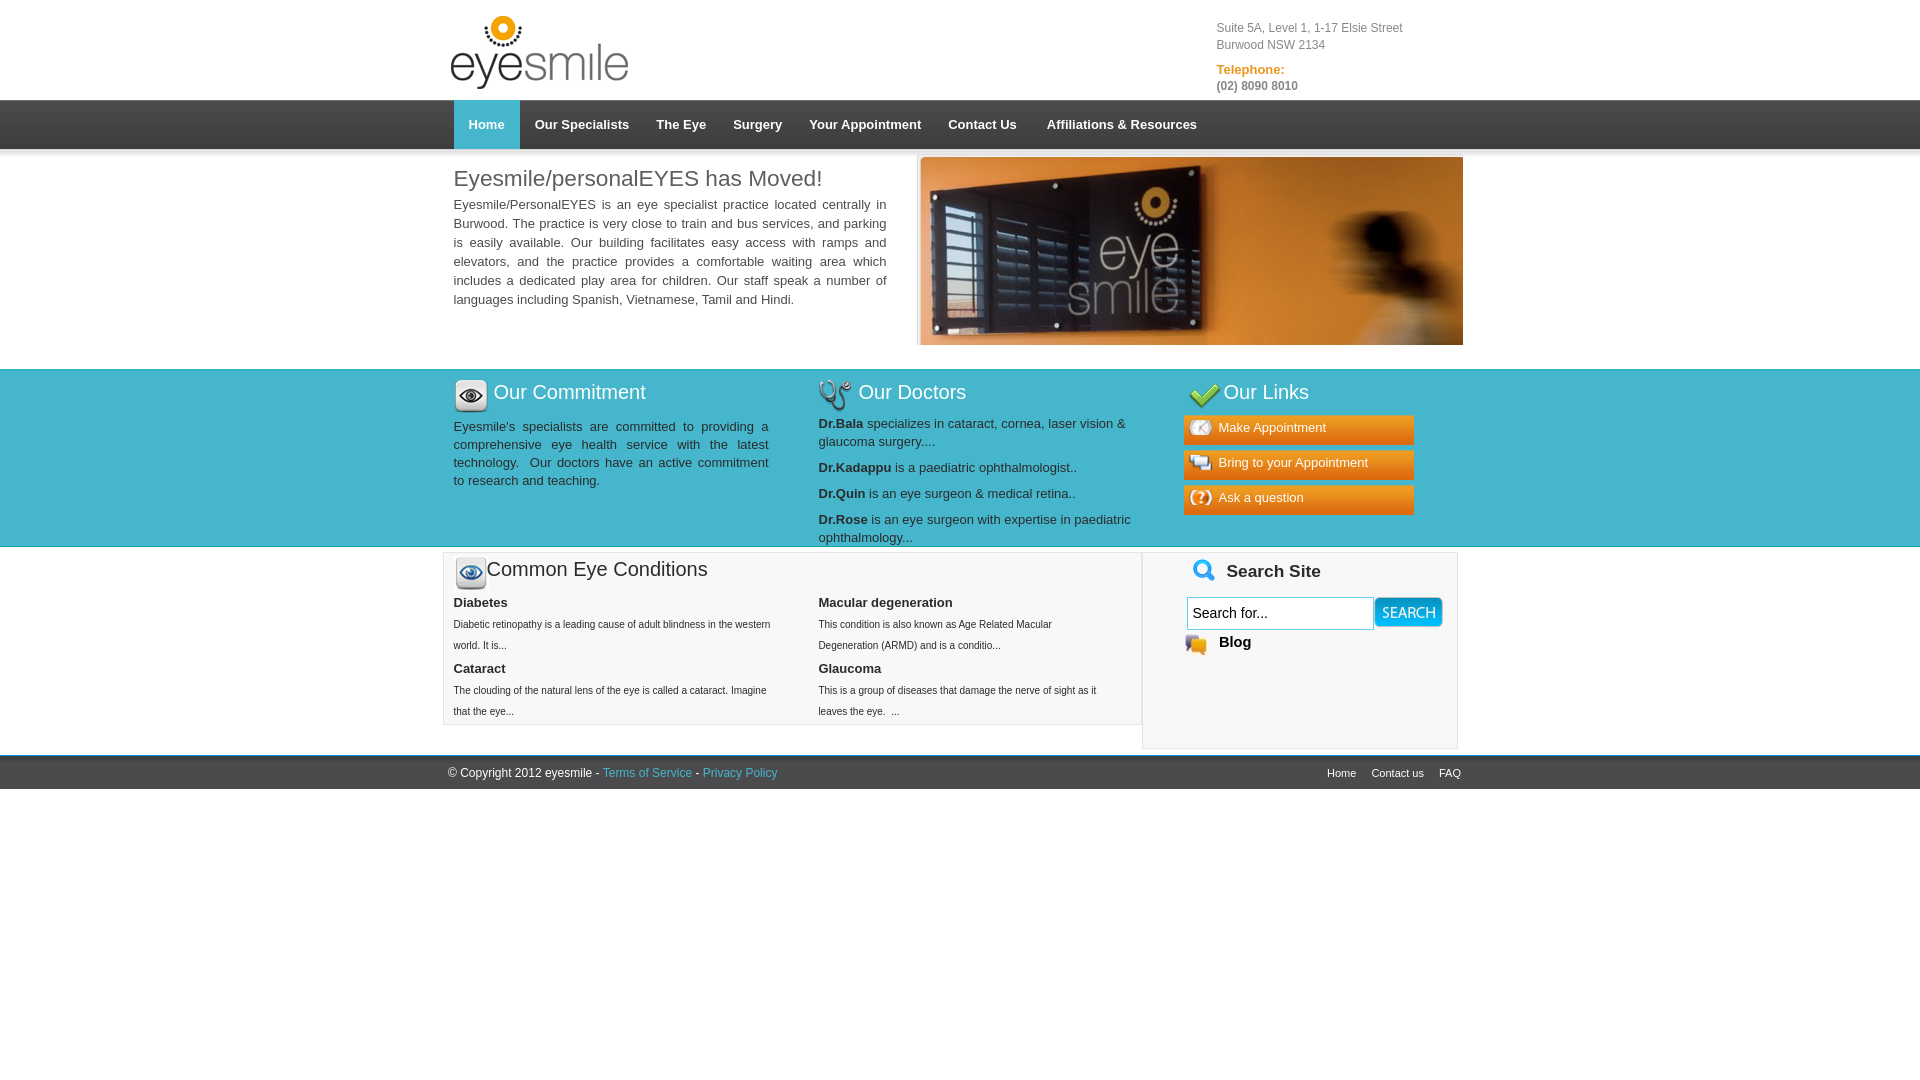 Image resolution: width=1920 pixels, height=1080 pixels. What do you see at coordinates (648, 773) in the screenshot?
I see `Terms of Service` at bounding box center [648, 773].